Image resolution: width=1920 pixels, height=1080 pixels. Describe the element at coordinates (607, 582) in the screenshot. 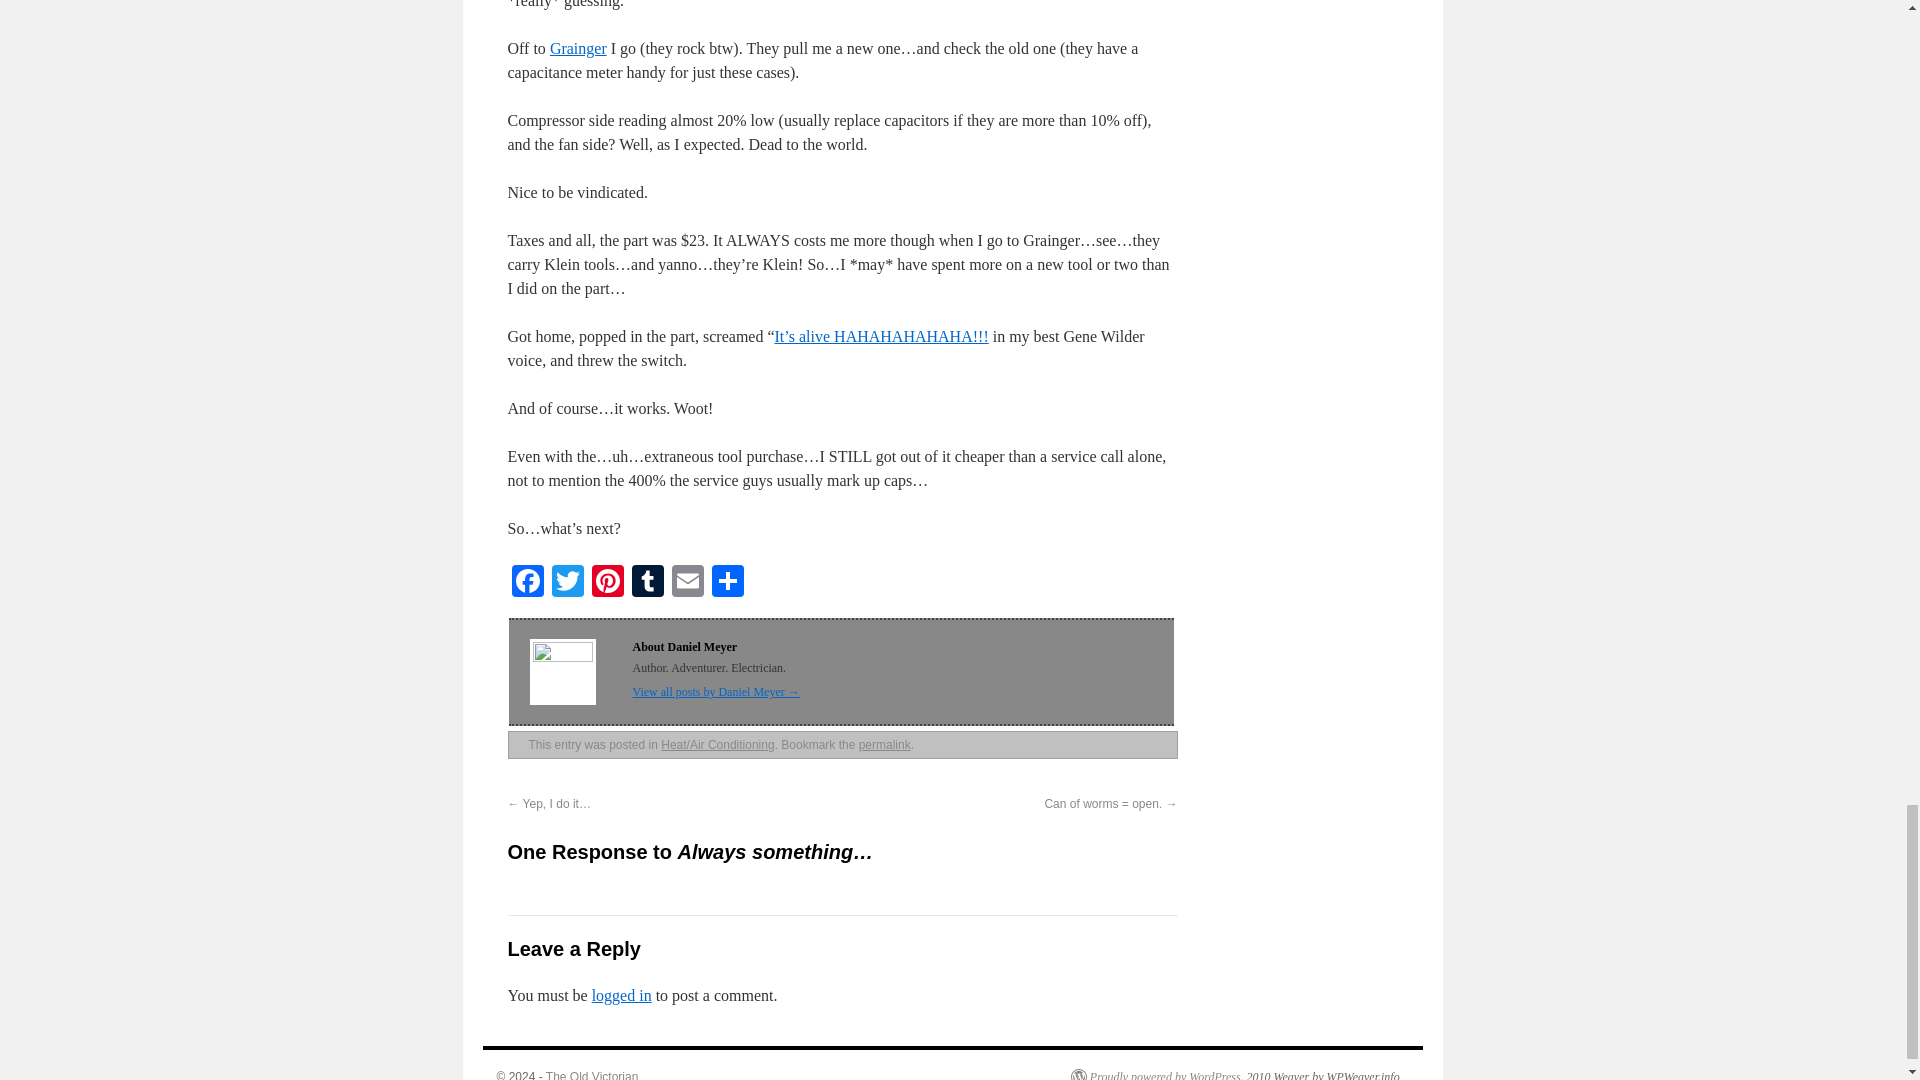

I see `Pinterest` at that location.